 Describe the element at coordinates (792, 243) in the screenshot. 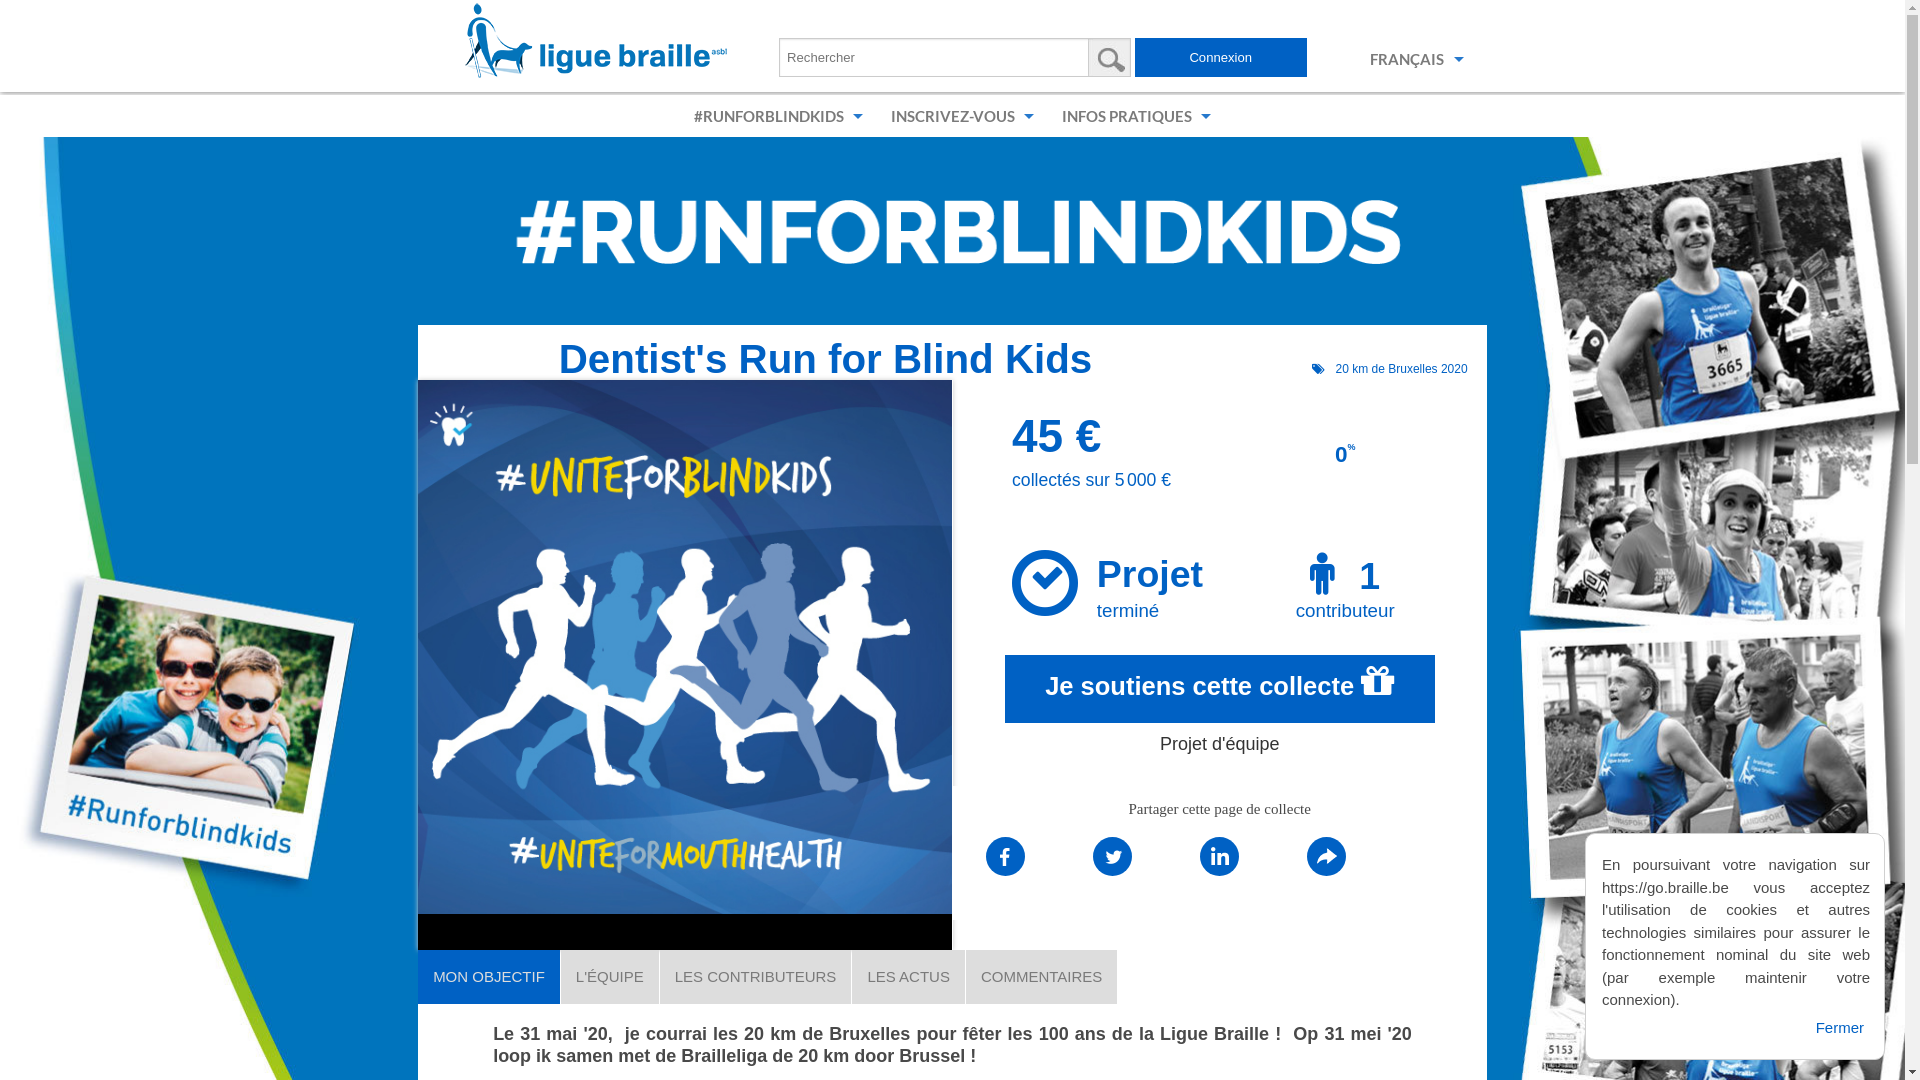

I see `20 KM DE BRUXELLES 2021` at that location.